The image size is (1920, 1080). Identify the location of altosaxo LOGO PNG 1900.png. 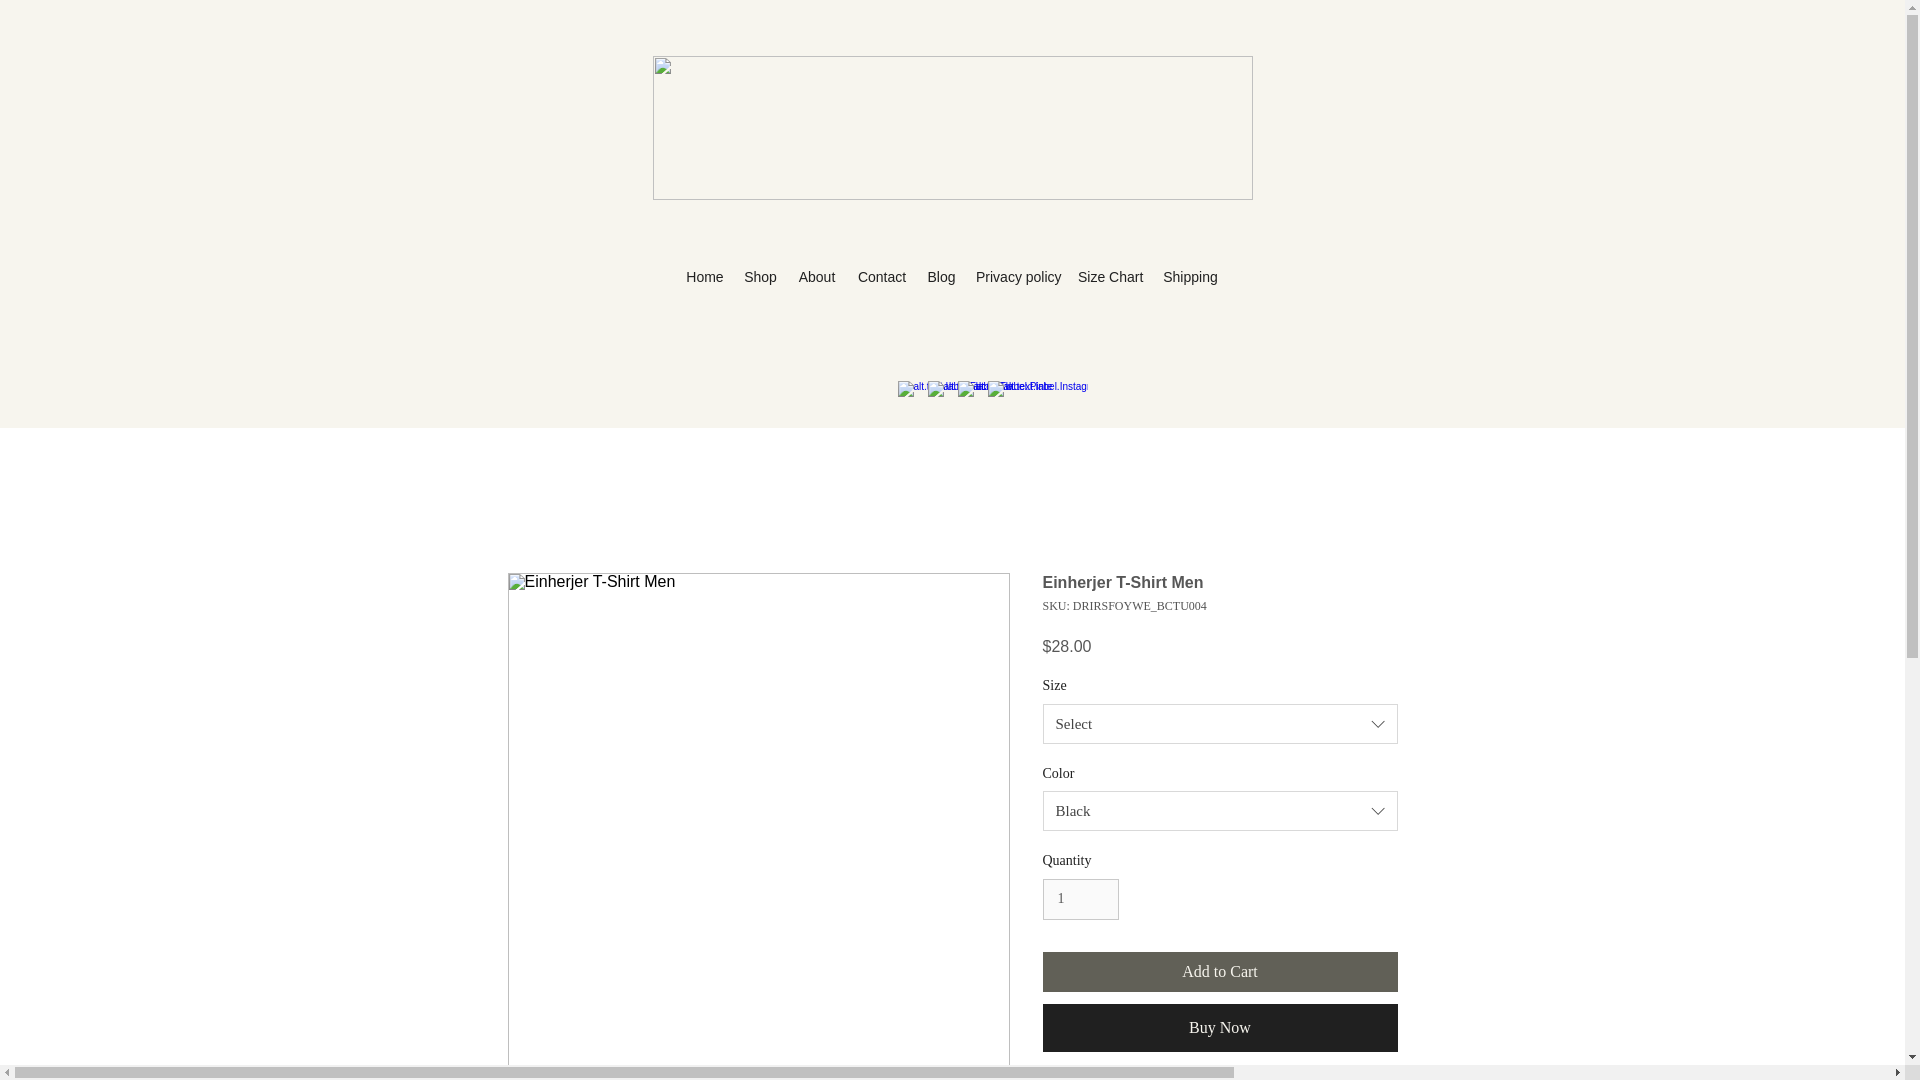
(952, 128).